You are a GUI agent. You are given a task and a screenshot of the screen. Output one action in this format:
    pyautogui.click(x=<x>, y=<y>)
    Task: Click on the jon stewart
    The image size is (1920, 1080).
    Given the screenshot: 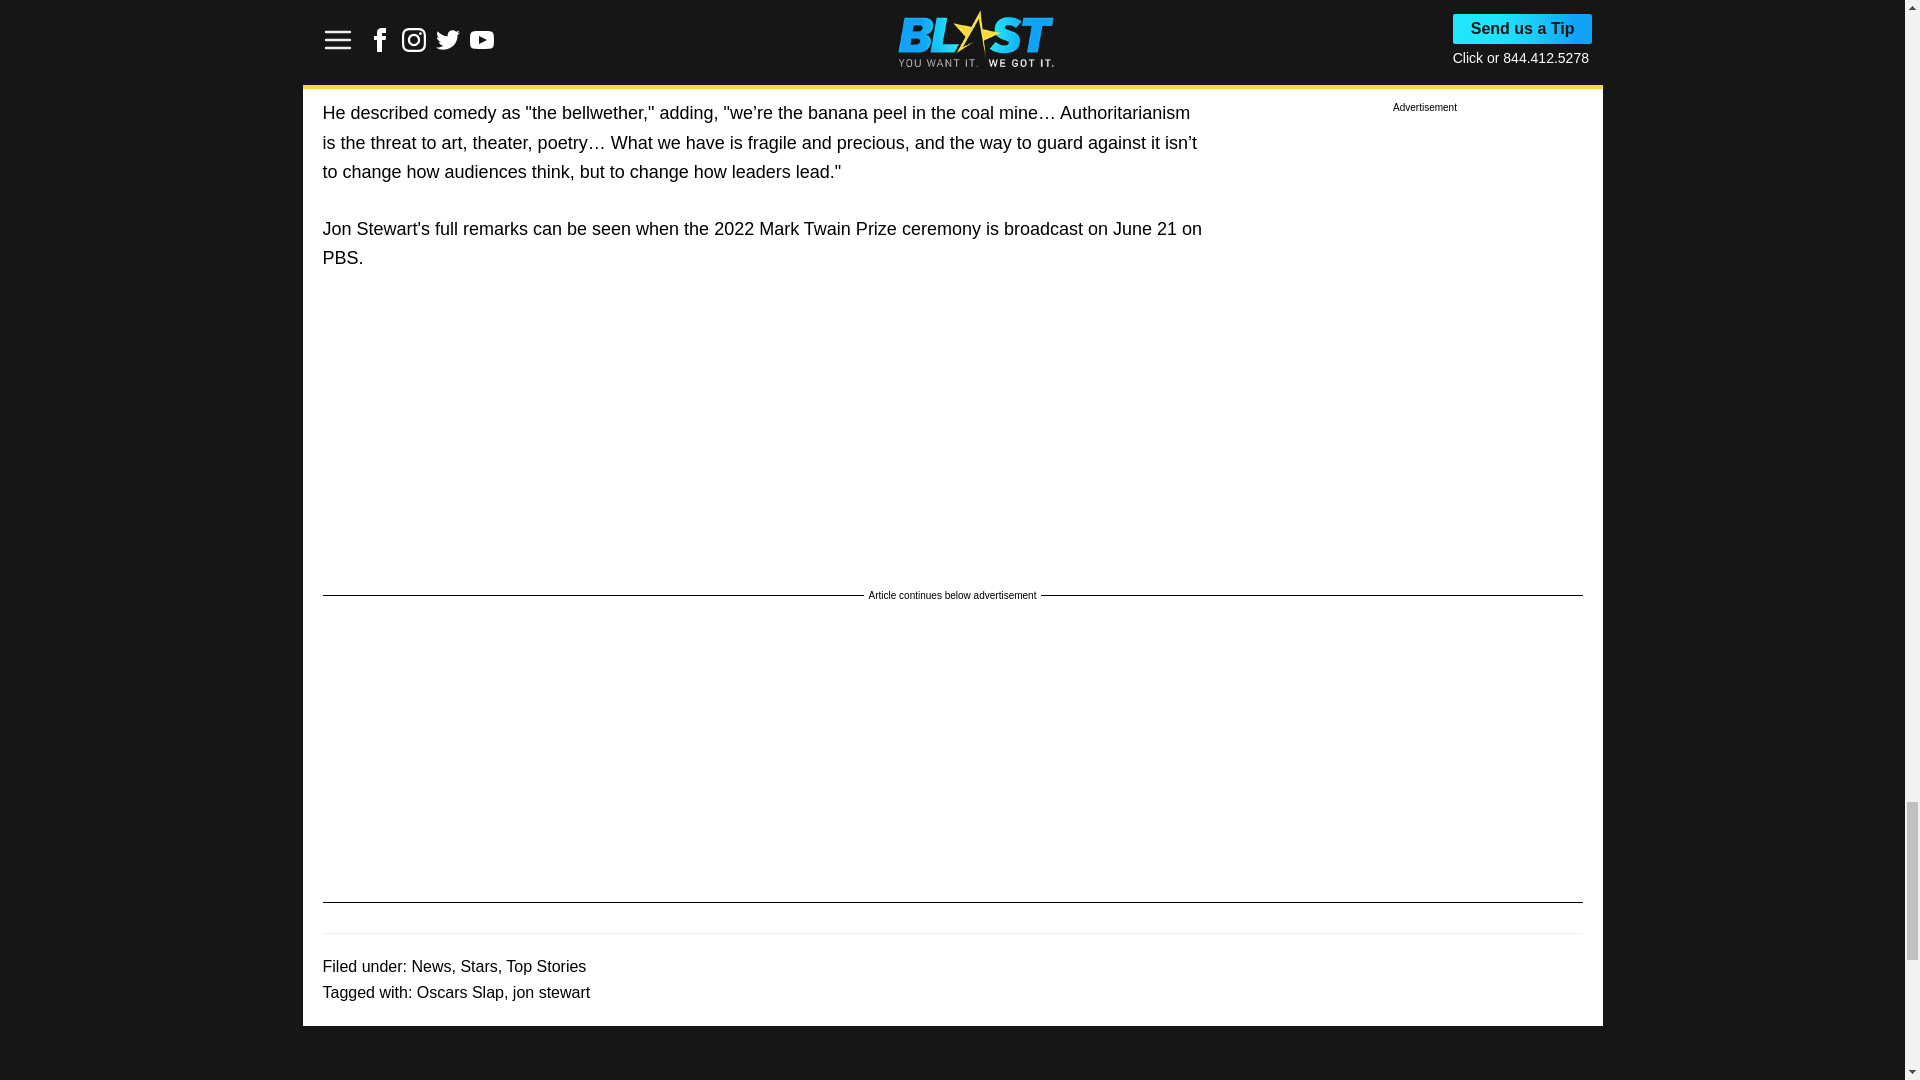 What is the action you would take?
    pyautogui.click(x=550, y=992)
    